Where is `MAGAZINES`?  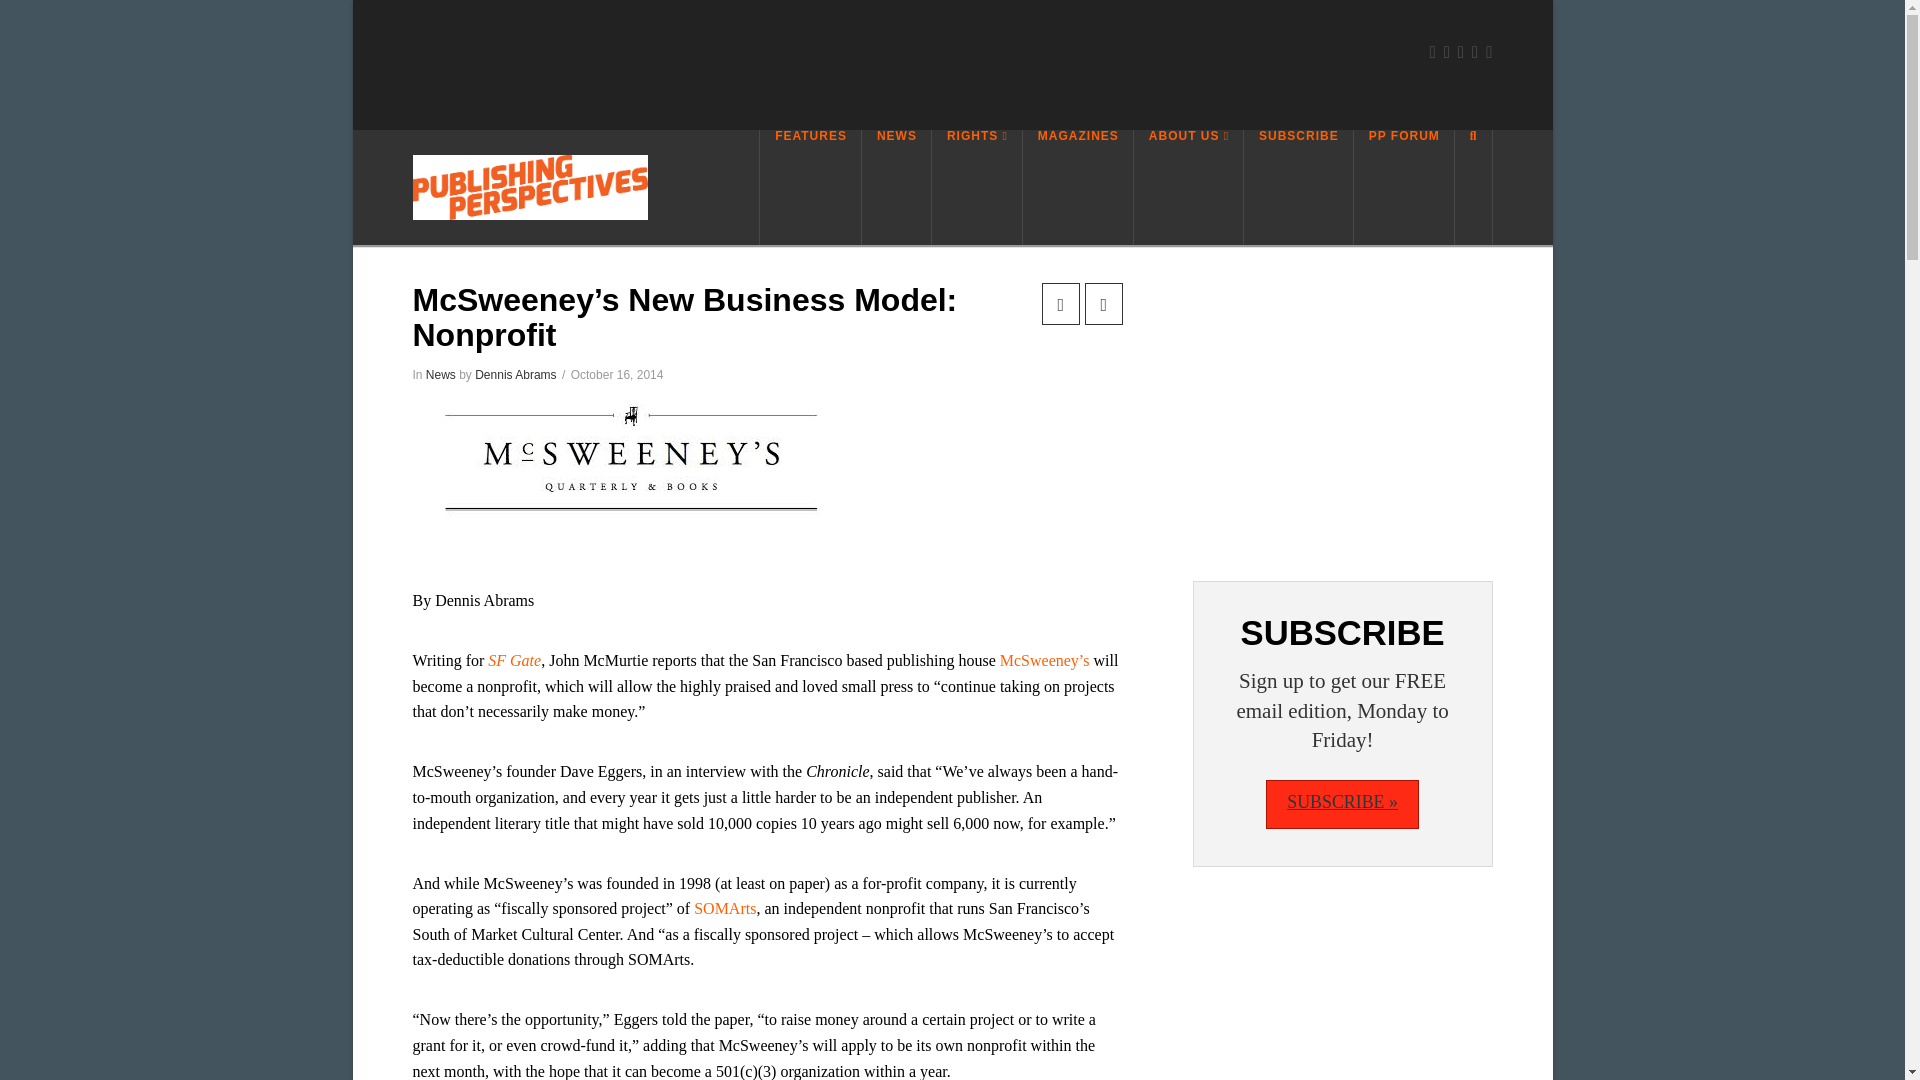
MAGAZINES is located at coordinates (1078, 187).